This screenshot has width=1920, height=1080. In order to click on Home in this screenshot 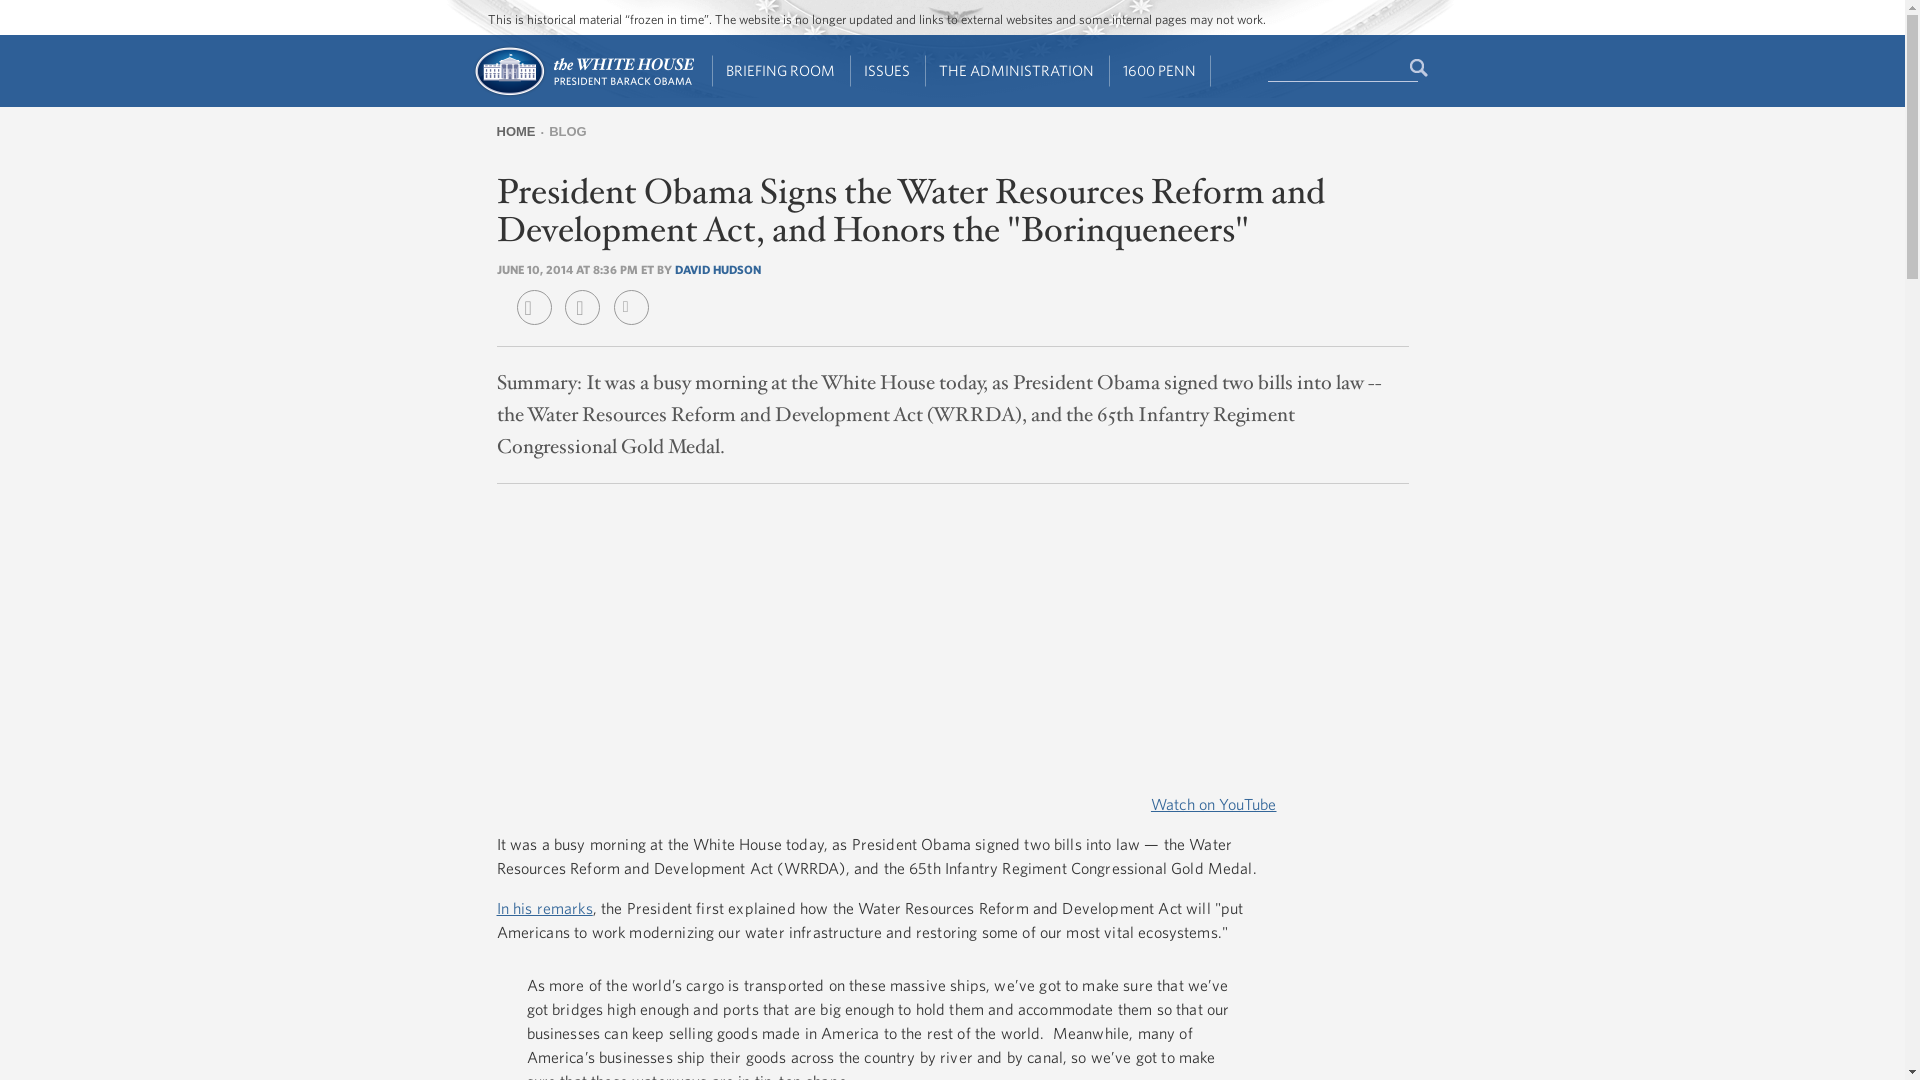, I will do `click(582, 94)`.